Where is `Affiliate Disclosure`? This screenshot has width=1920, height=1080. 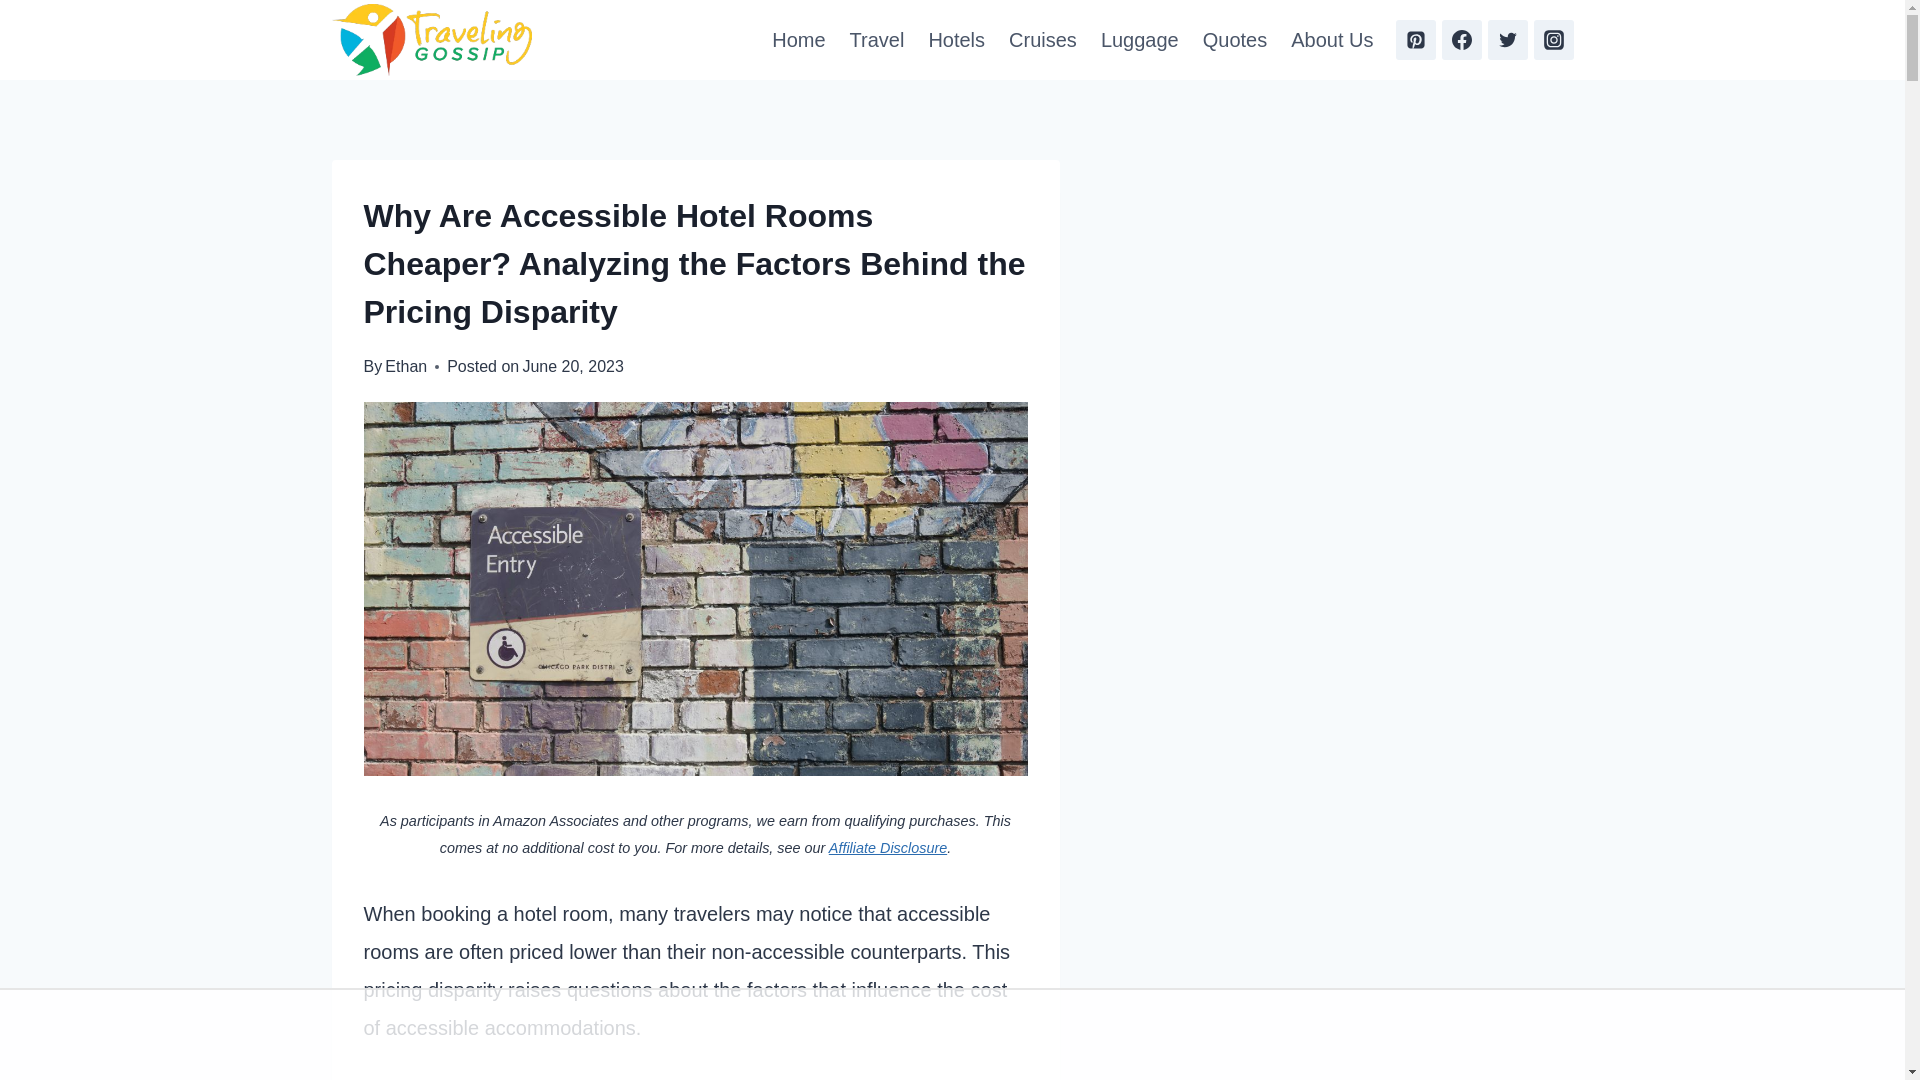
Affiliate Disclosure is located at coordinates (888, 848).